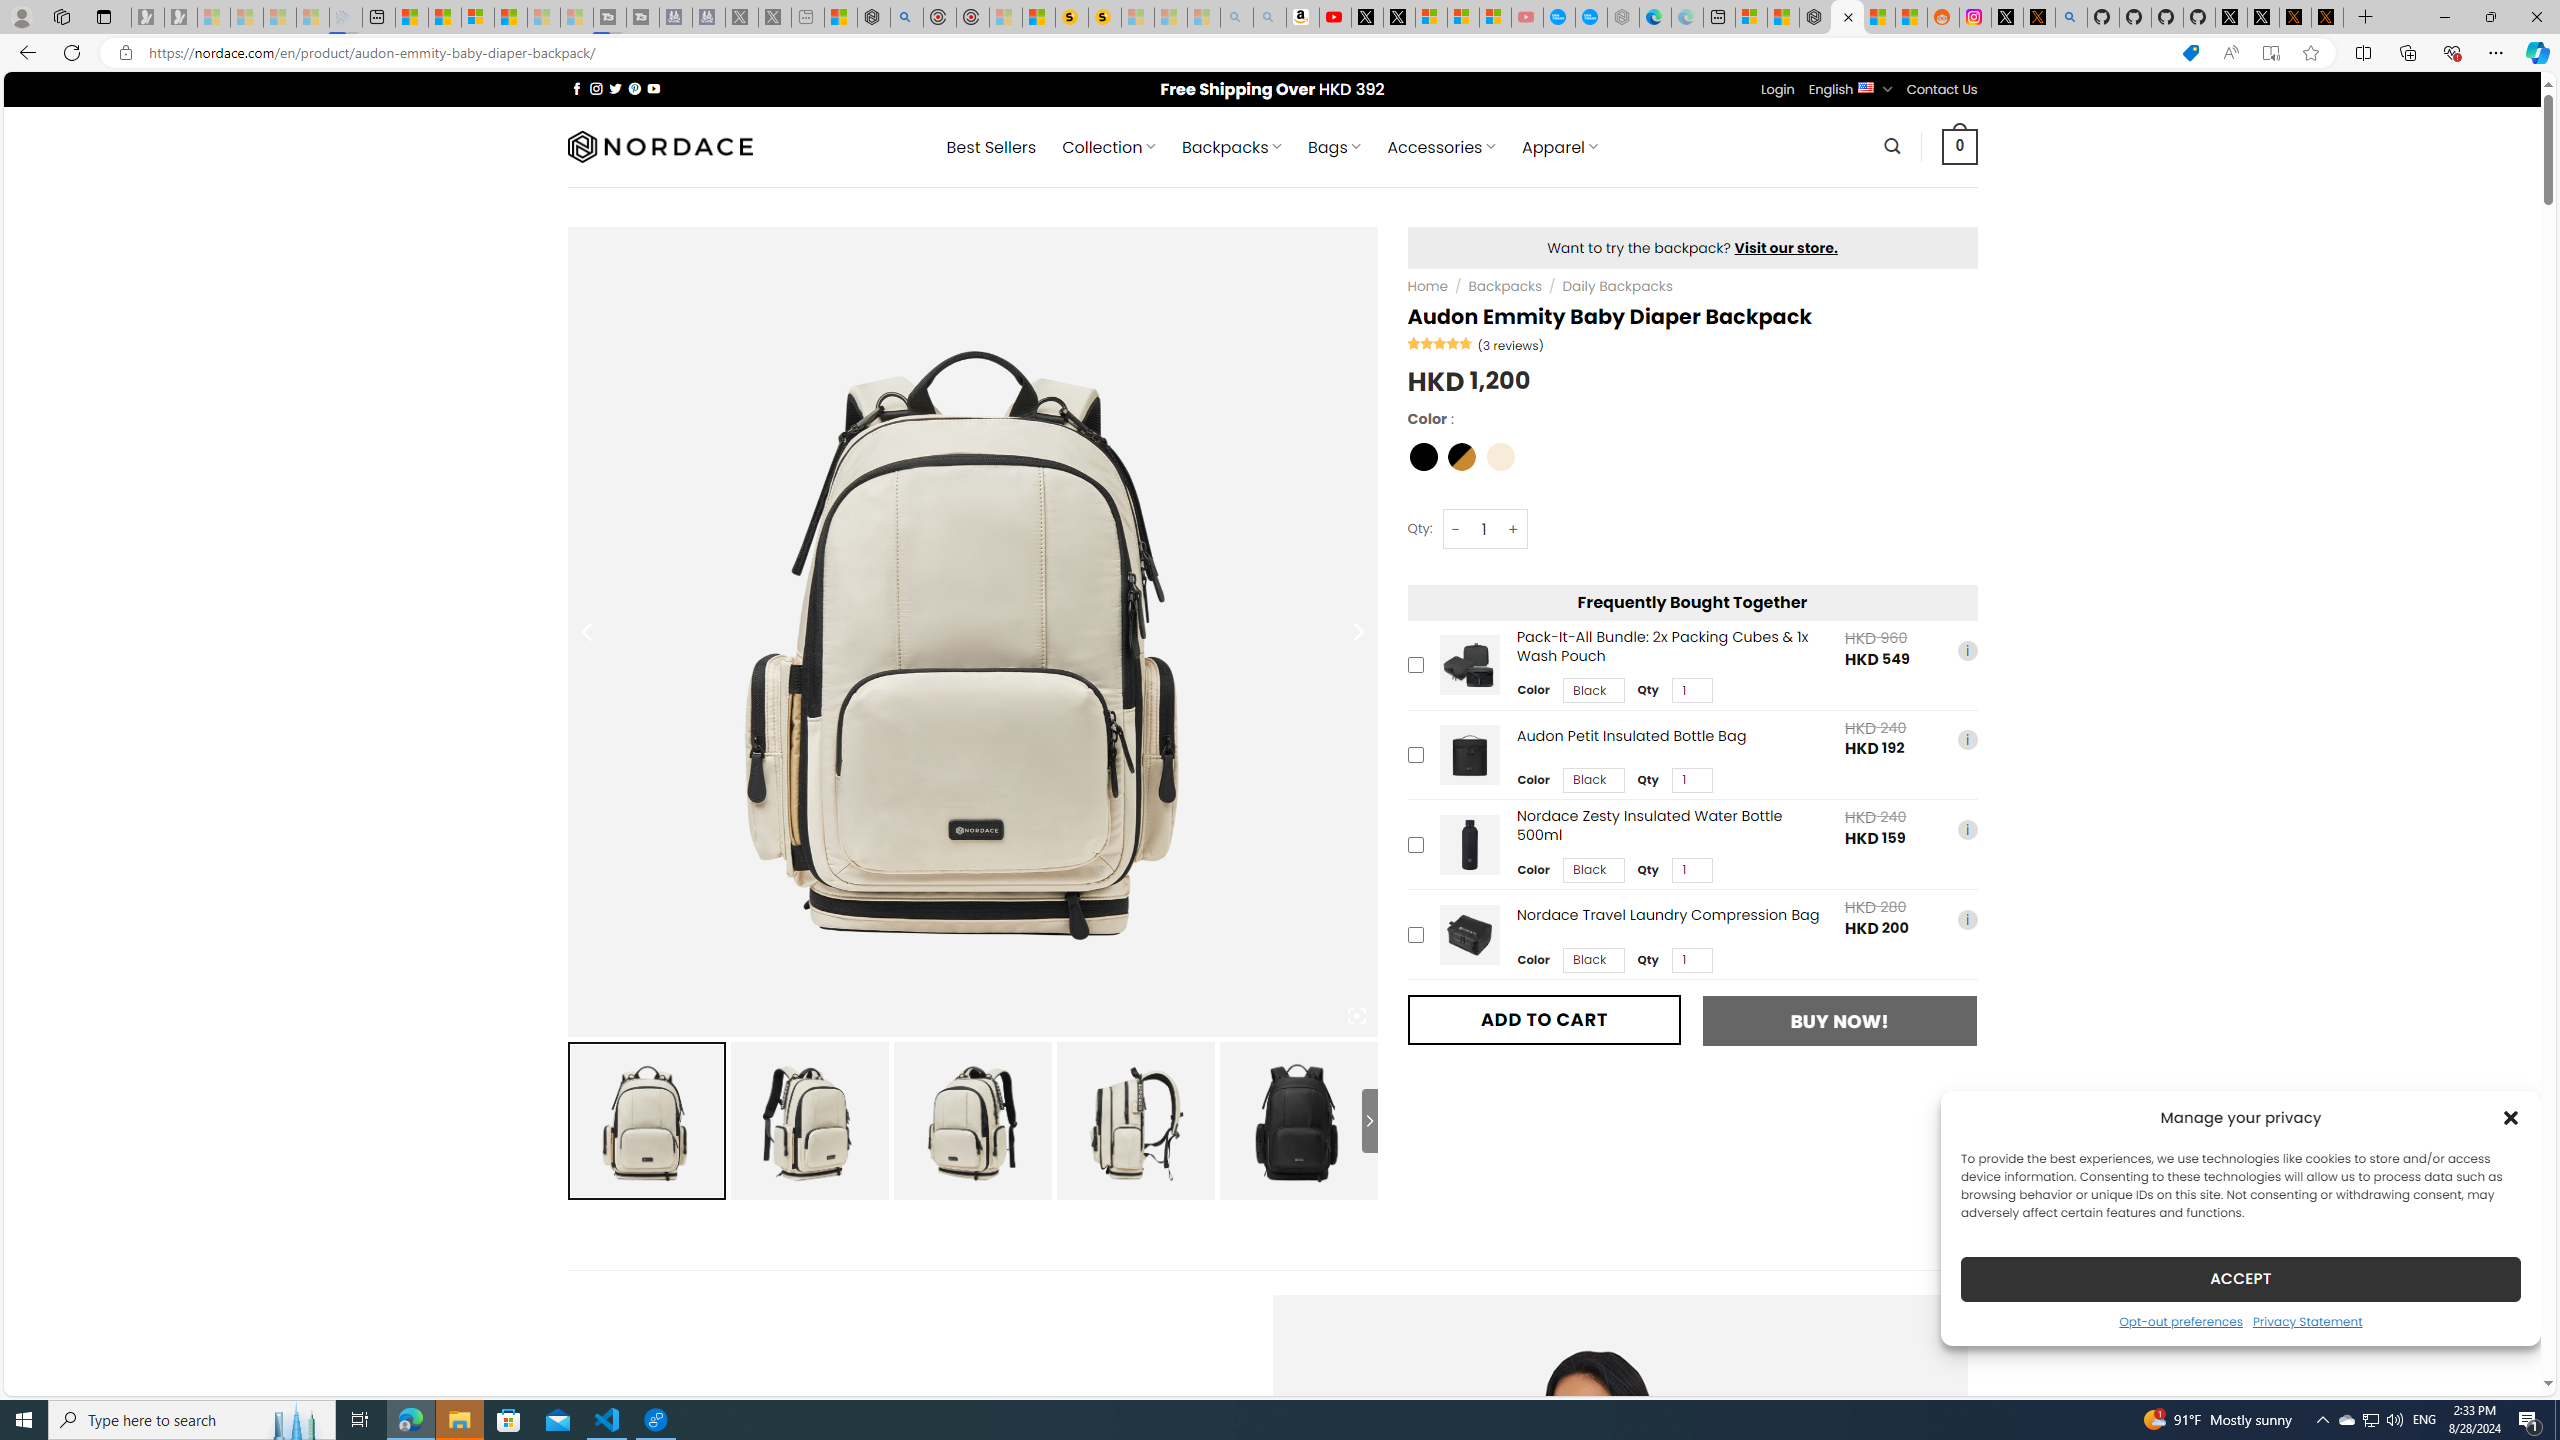  Describe the element at coordinates (477, 17) in the screenshot. I see `Overview` at that location.